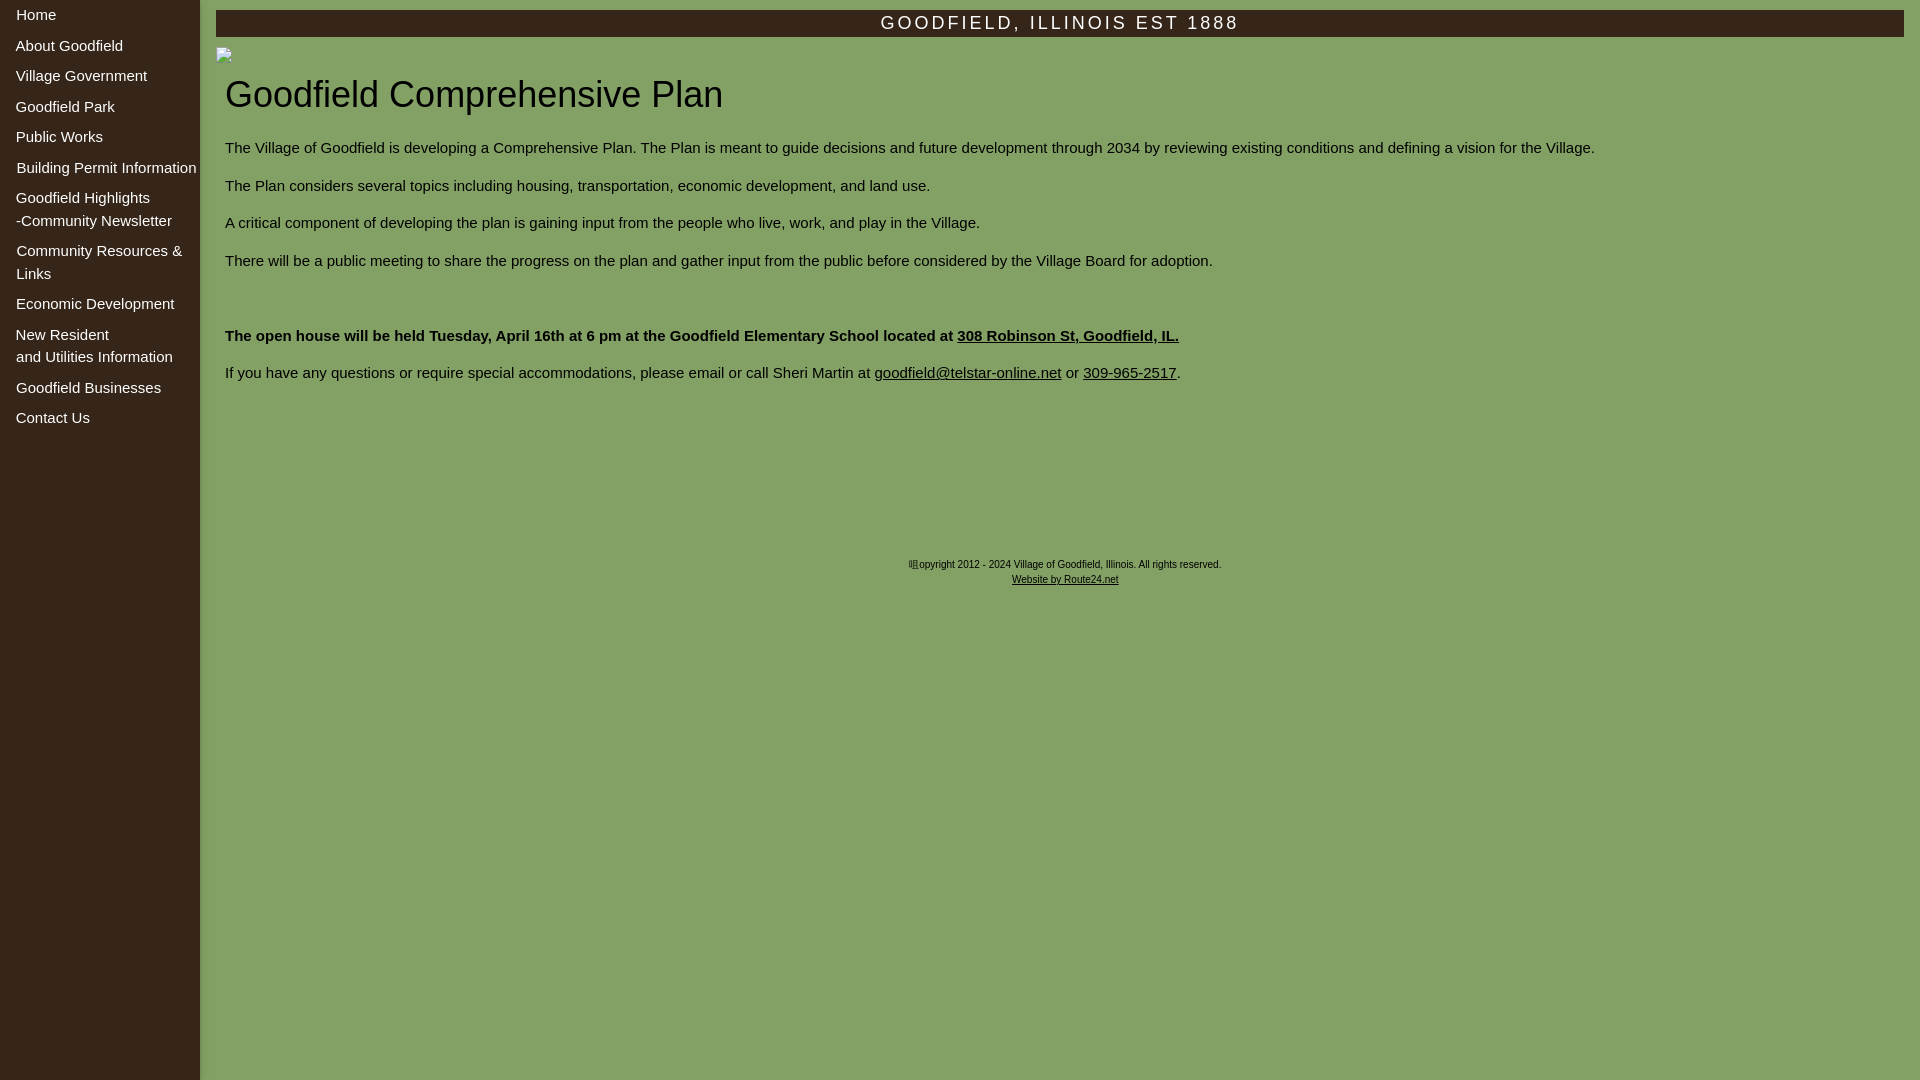 Image resolution: width=1920 pixels, height=1080 pixels. I want to click on Building Permit Information, so click(56, 138).